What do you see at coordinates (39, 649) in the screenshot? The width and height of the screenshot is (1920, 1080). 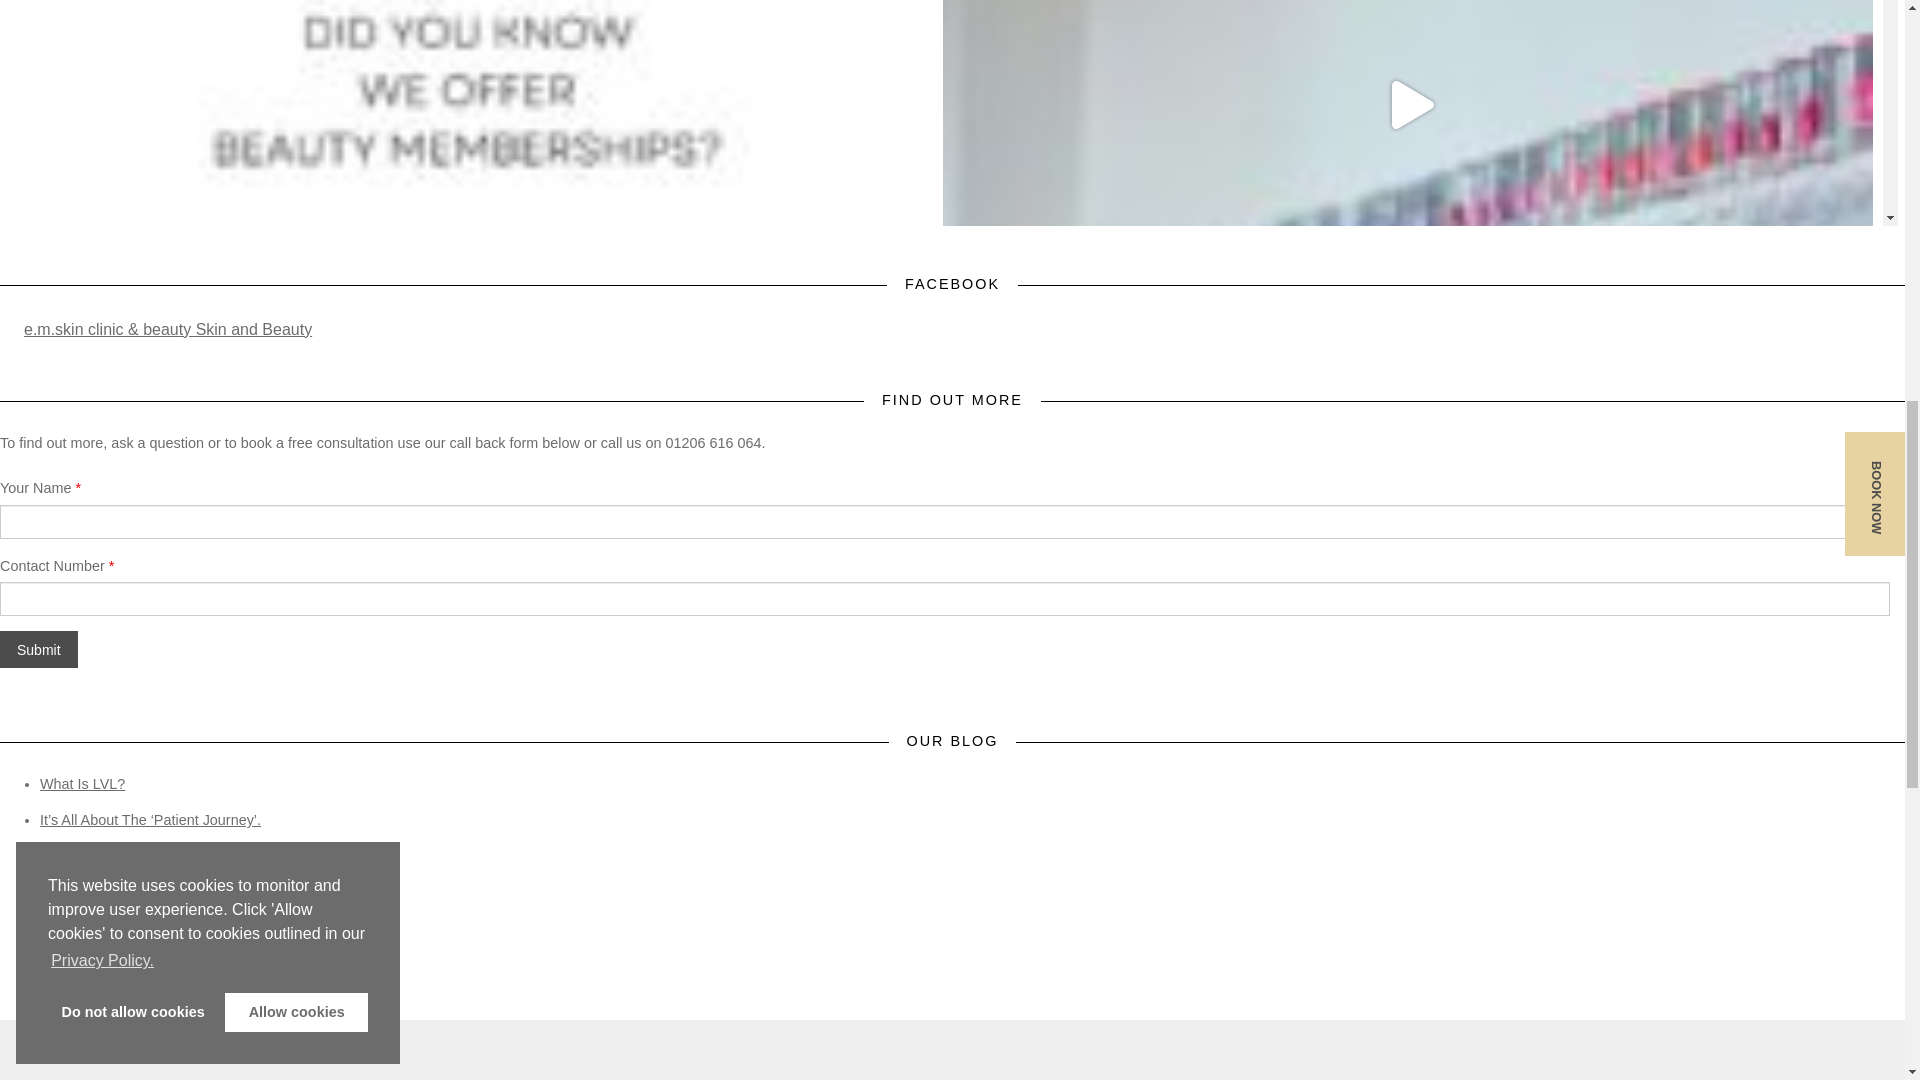 I see `Submit` at bounding box center [39, 649].